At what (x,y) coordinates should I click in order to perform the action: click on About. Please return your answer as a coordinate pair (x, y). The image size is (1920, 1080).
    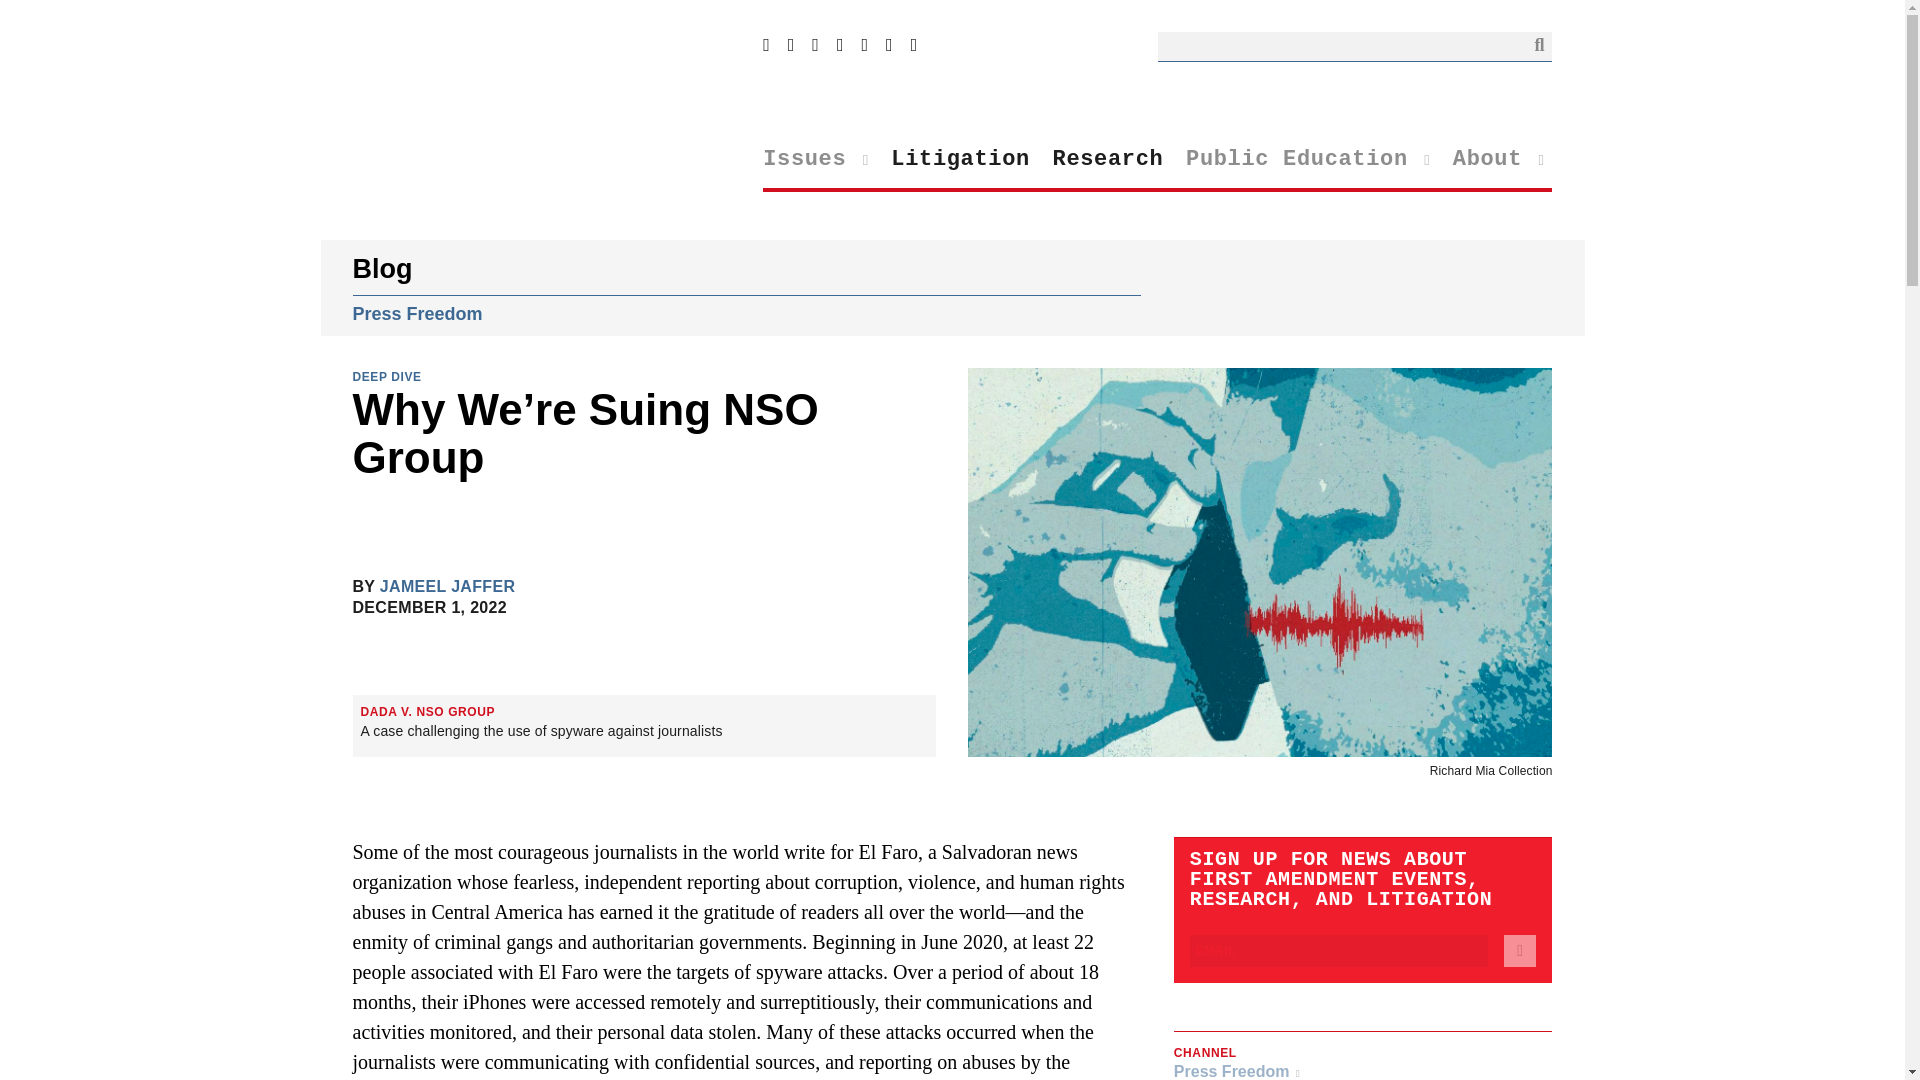
    Looking at the image, I should click on (1499, 159).